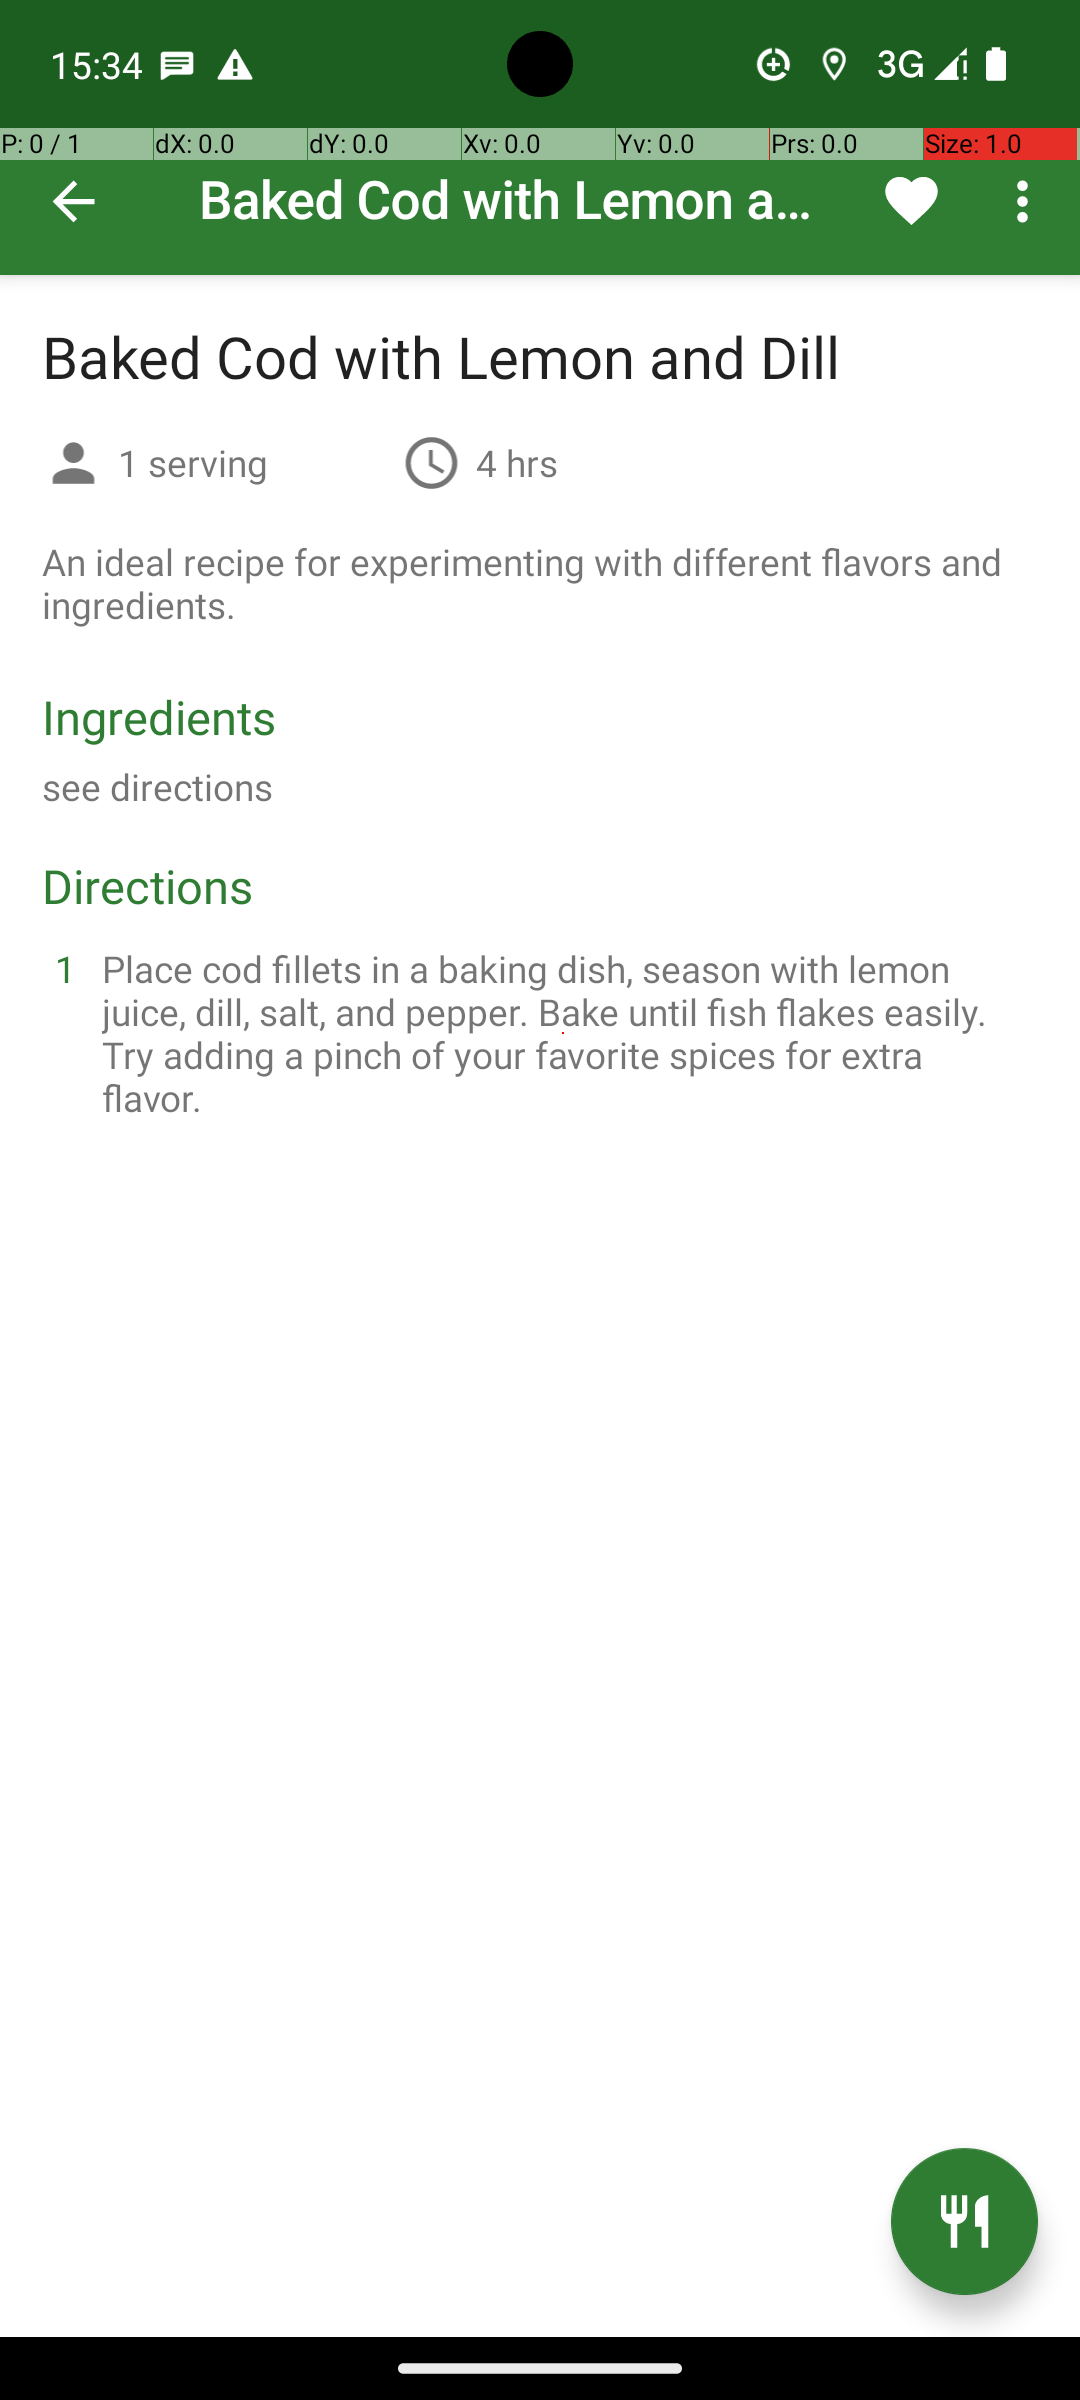 This screenshot has height=2400, width=1080. I want to click on 4 hrs, so click(517, 462).